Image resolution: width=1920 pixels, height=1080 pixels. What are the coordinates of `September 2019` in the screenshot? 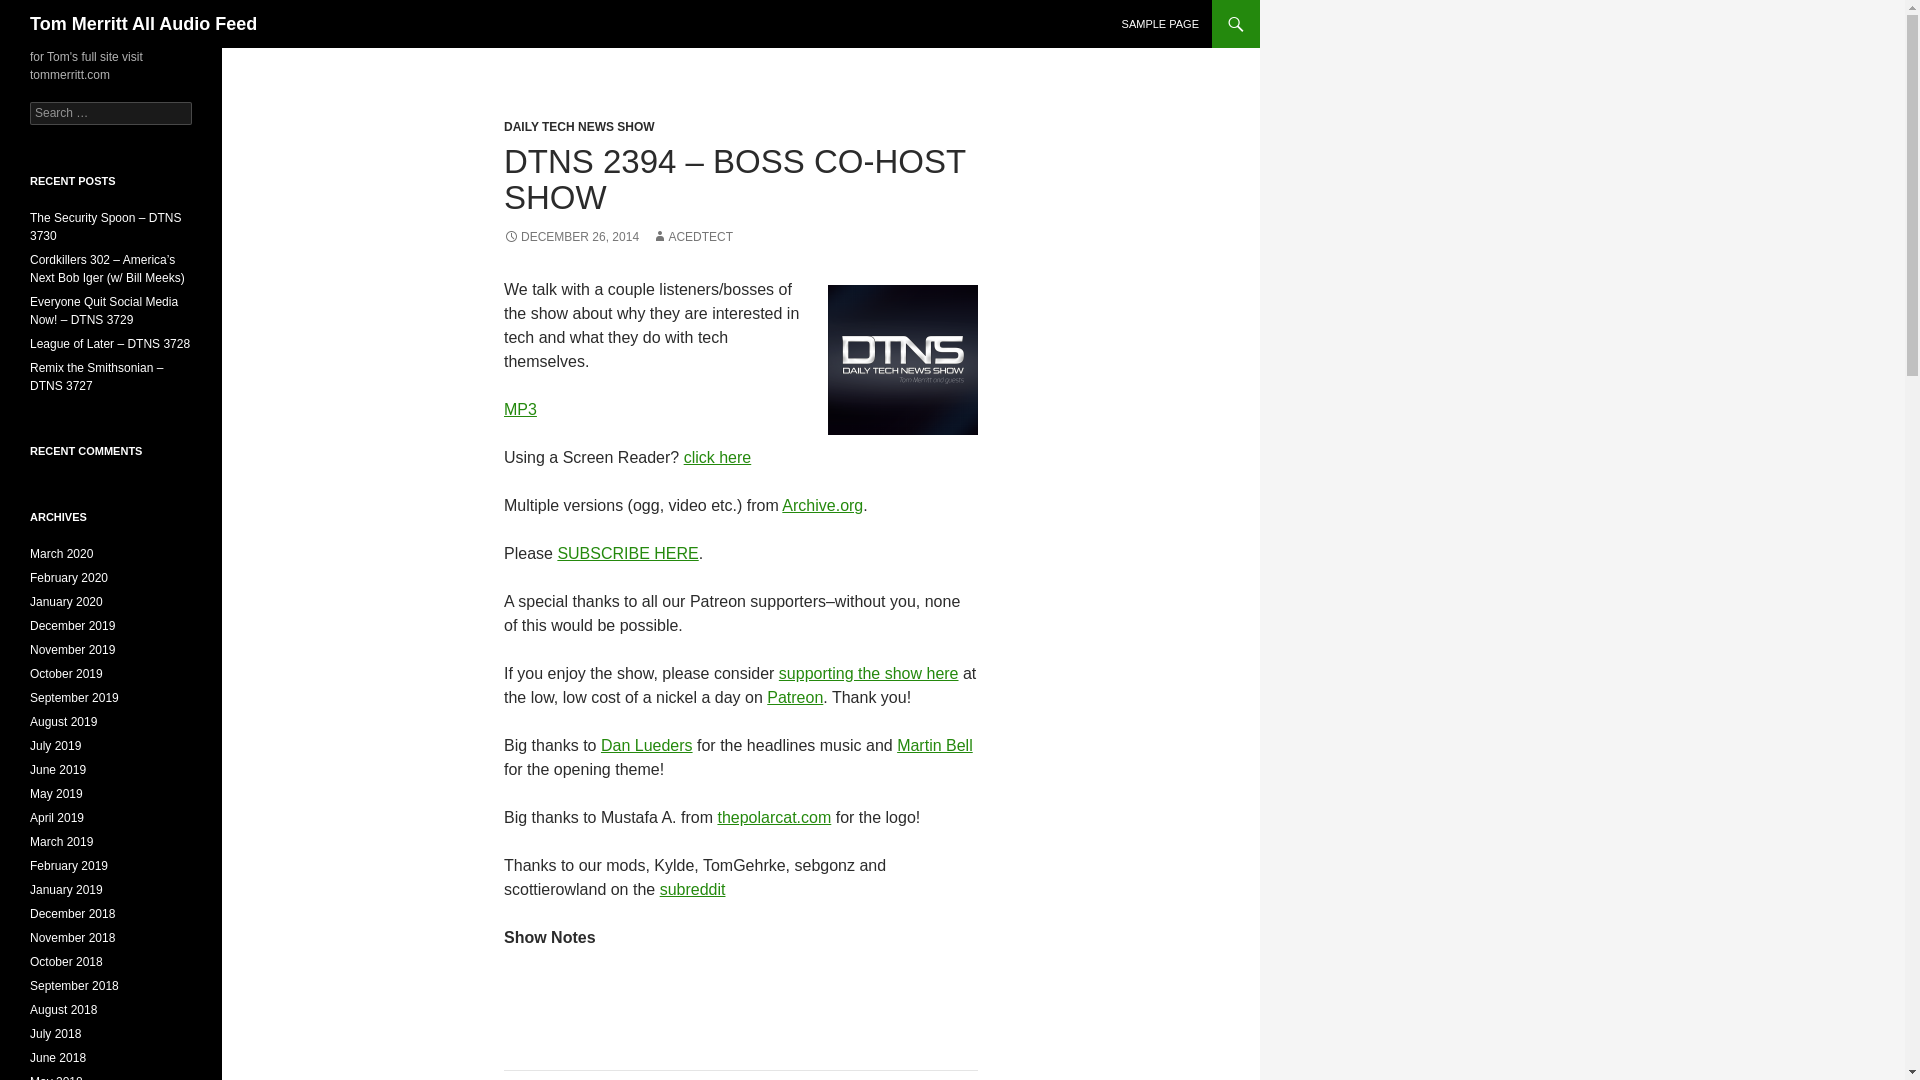 It's located at (74, 698).